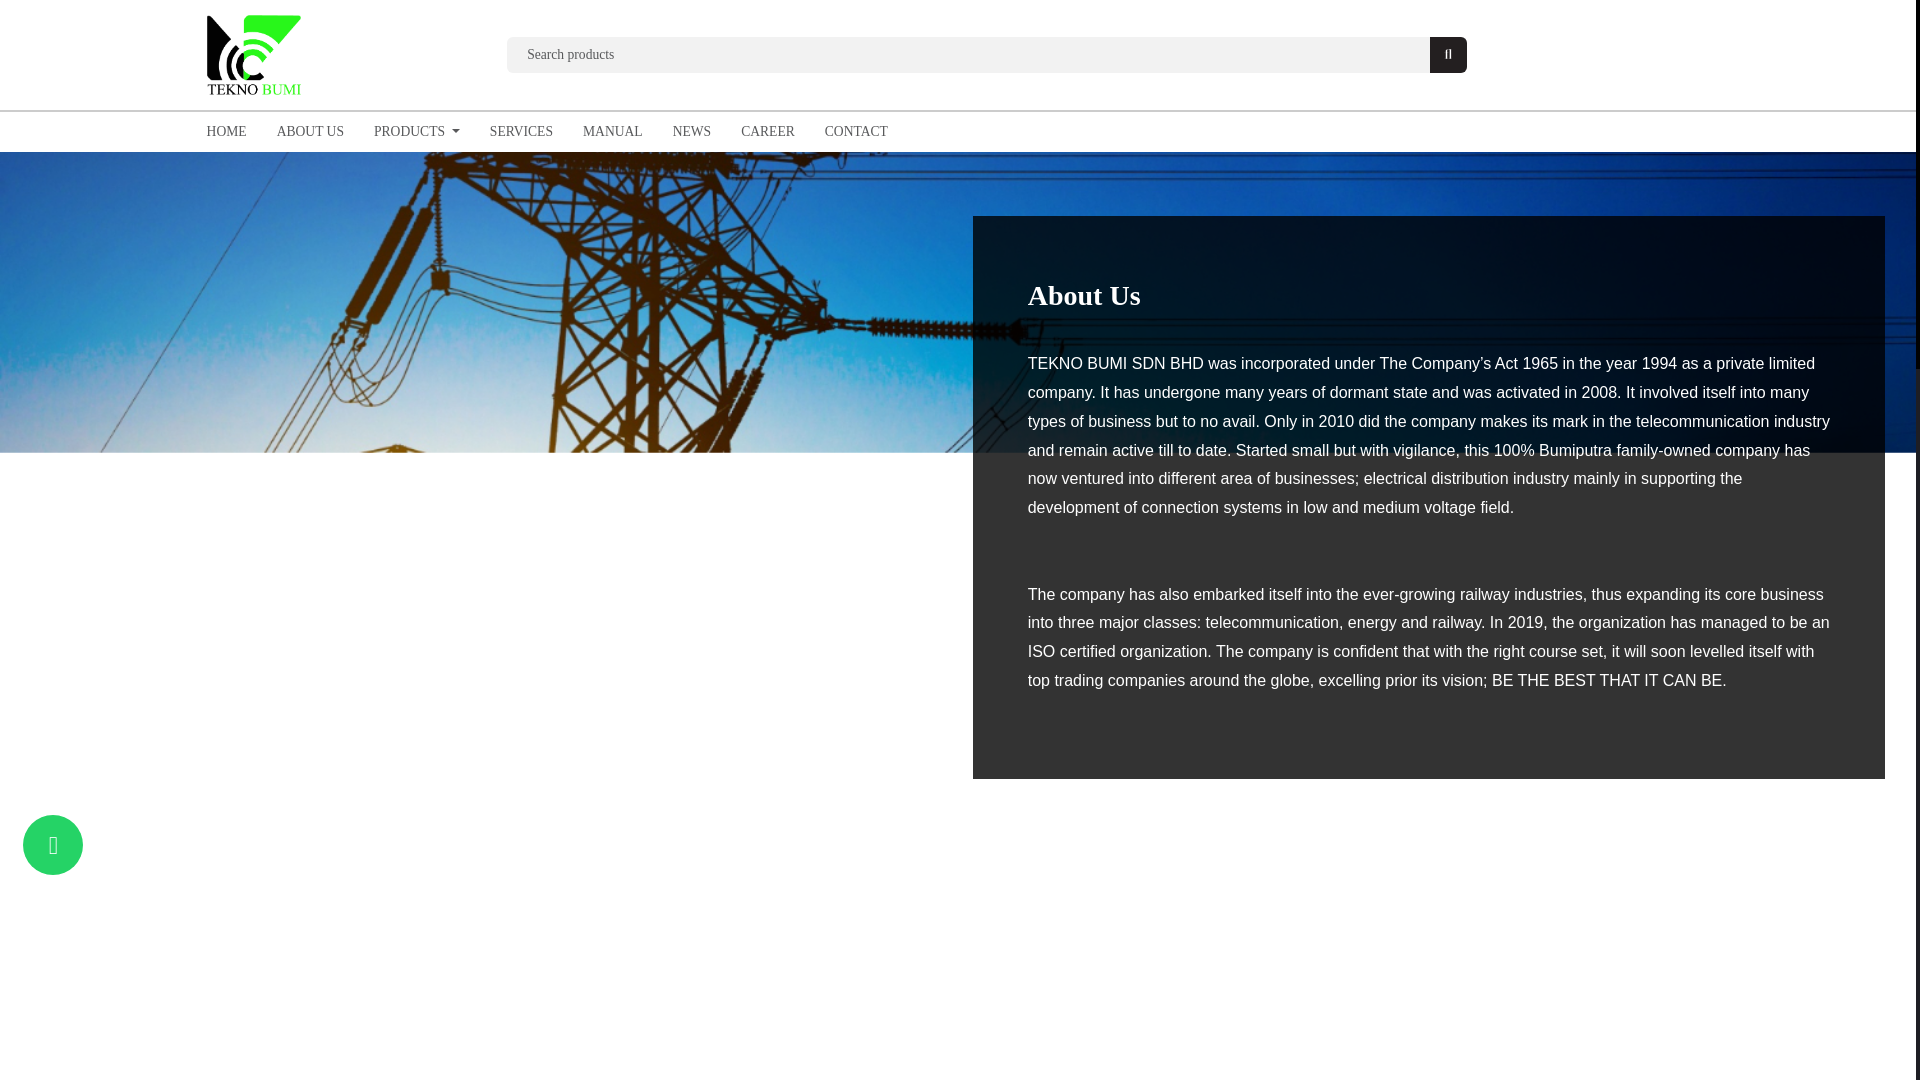  I want to click on Home, so click(226, 132).